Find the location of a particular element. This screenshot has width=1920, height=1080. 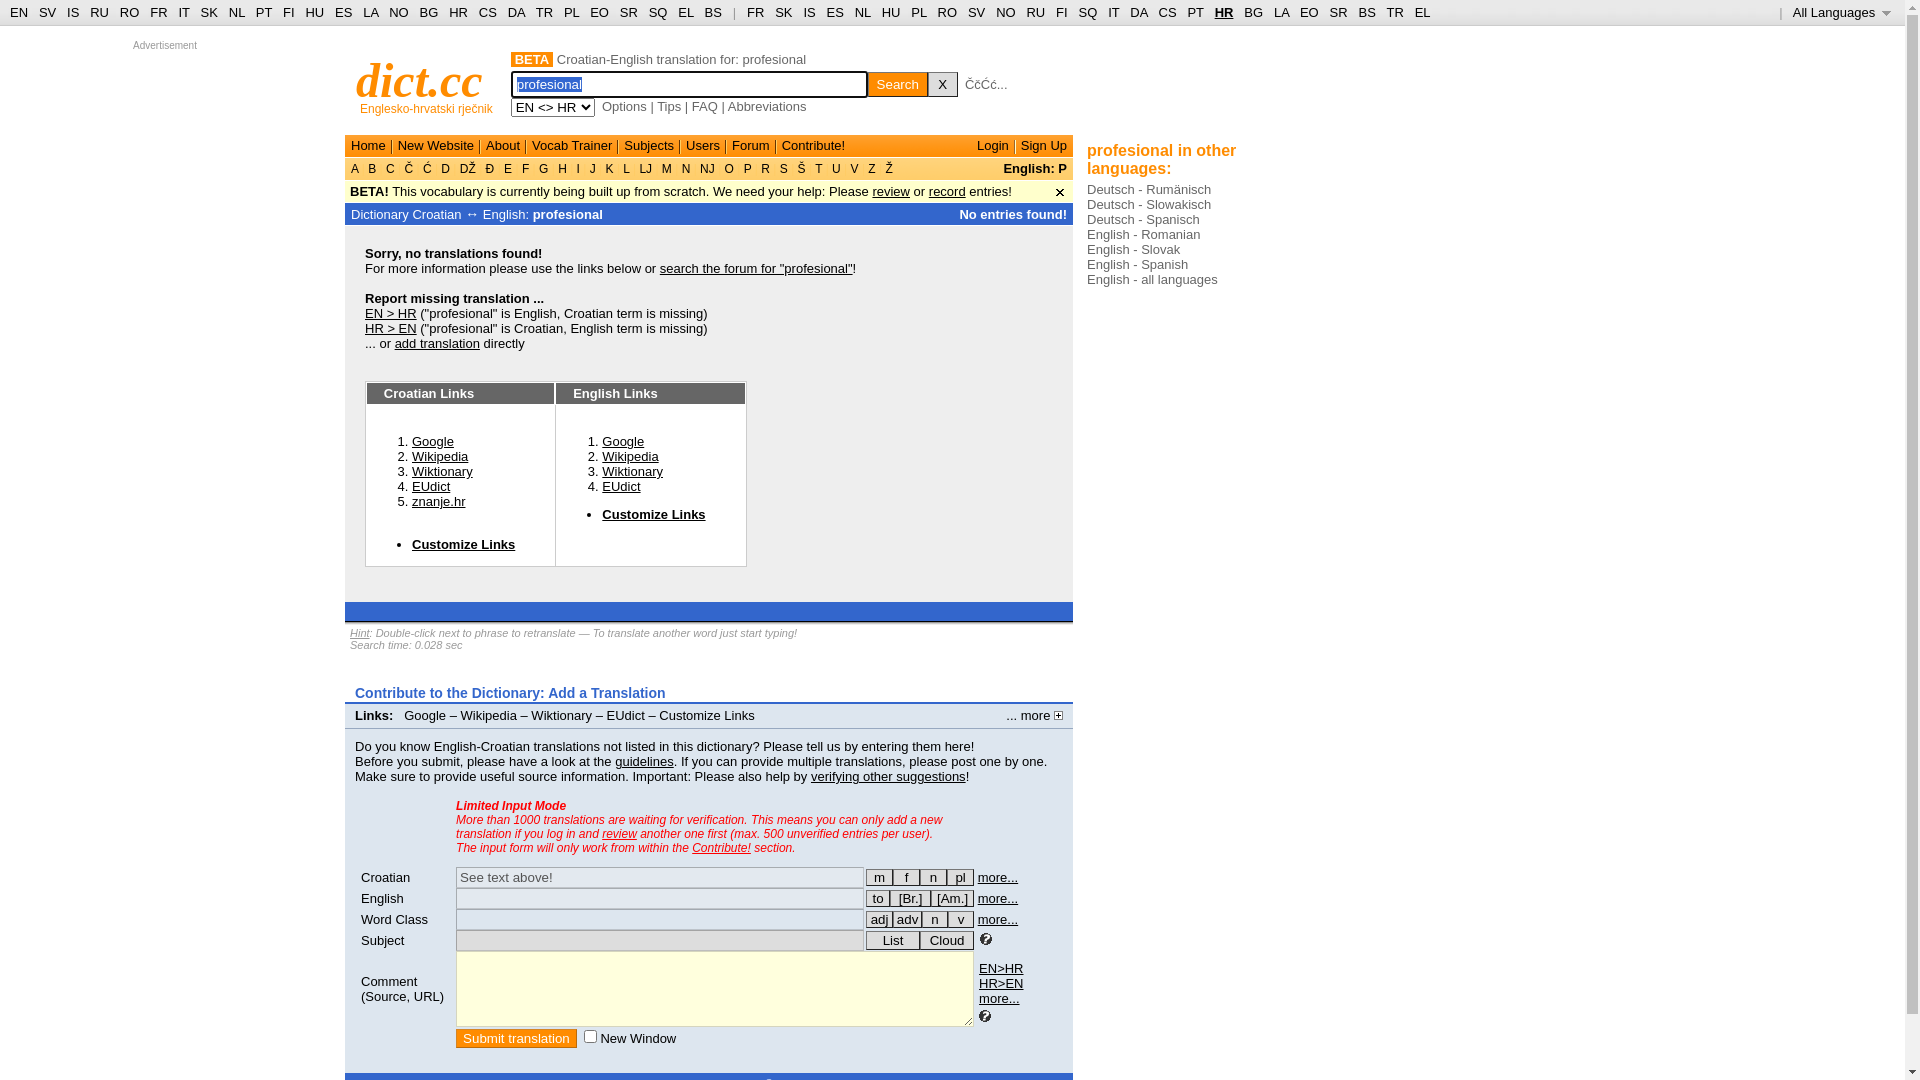

DA is located at coordinates (1138, 12).